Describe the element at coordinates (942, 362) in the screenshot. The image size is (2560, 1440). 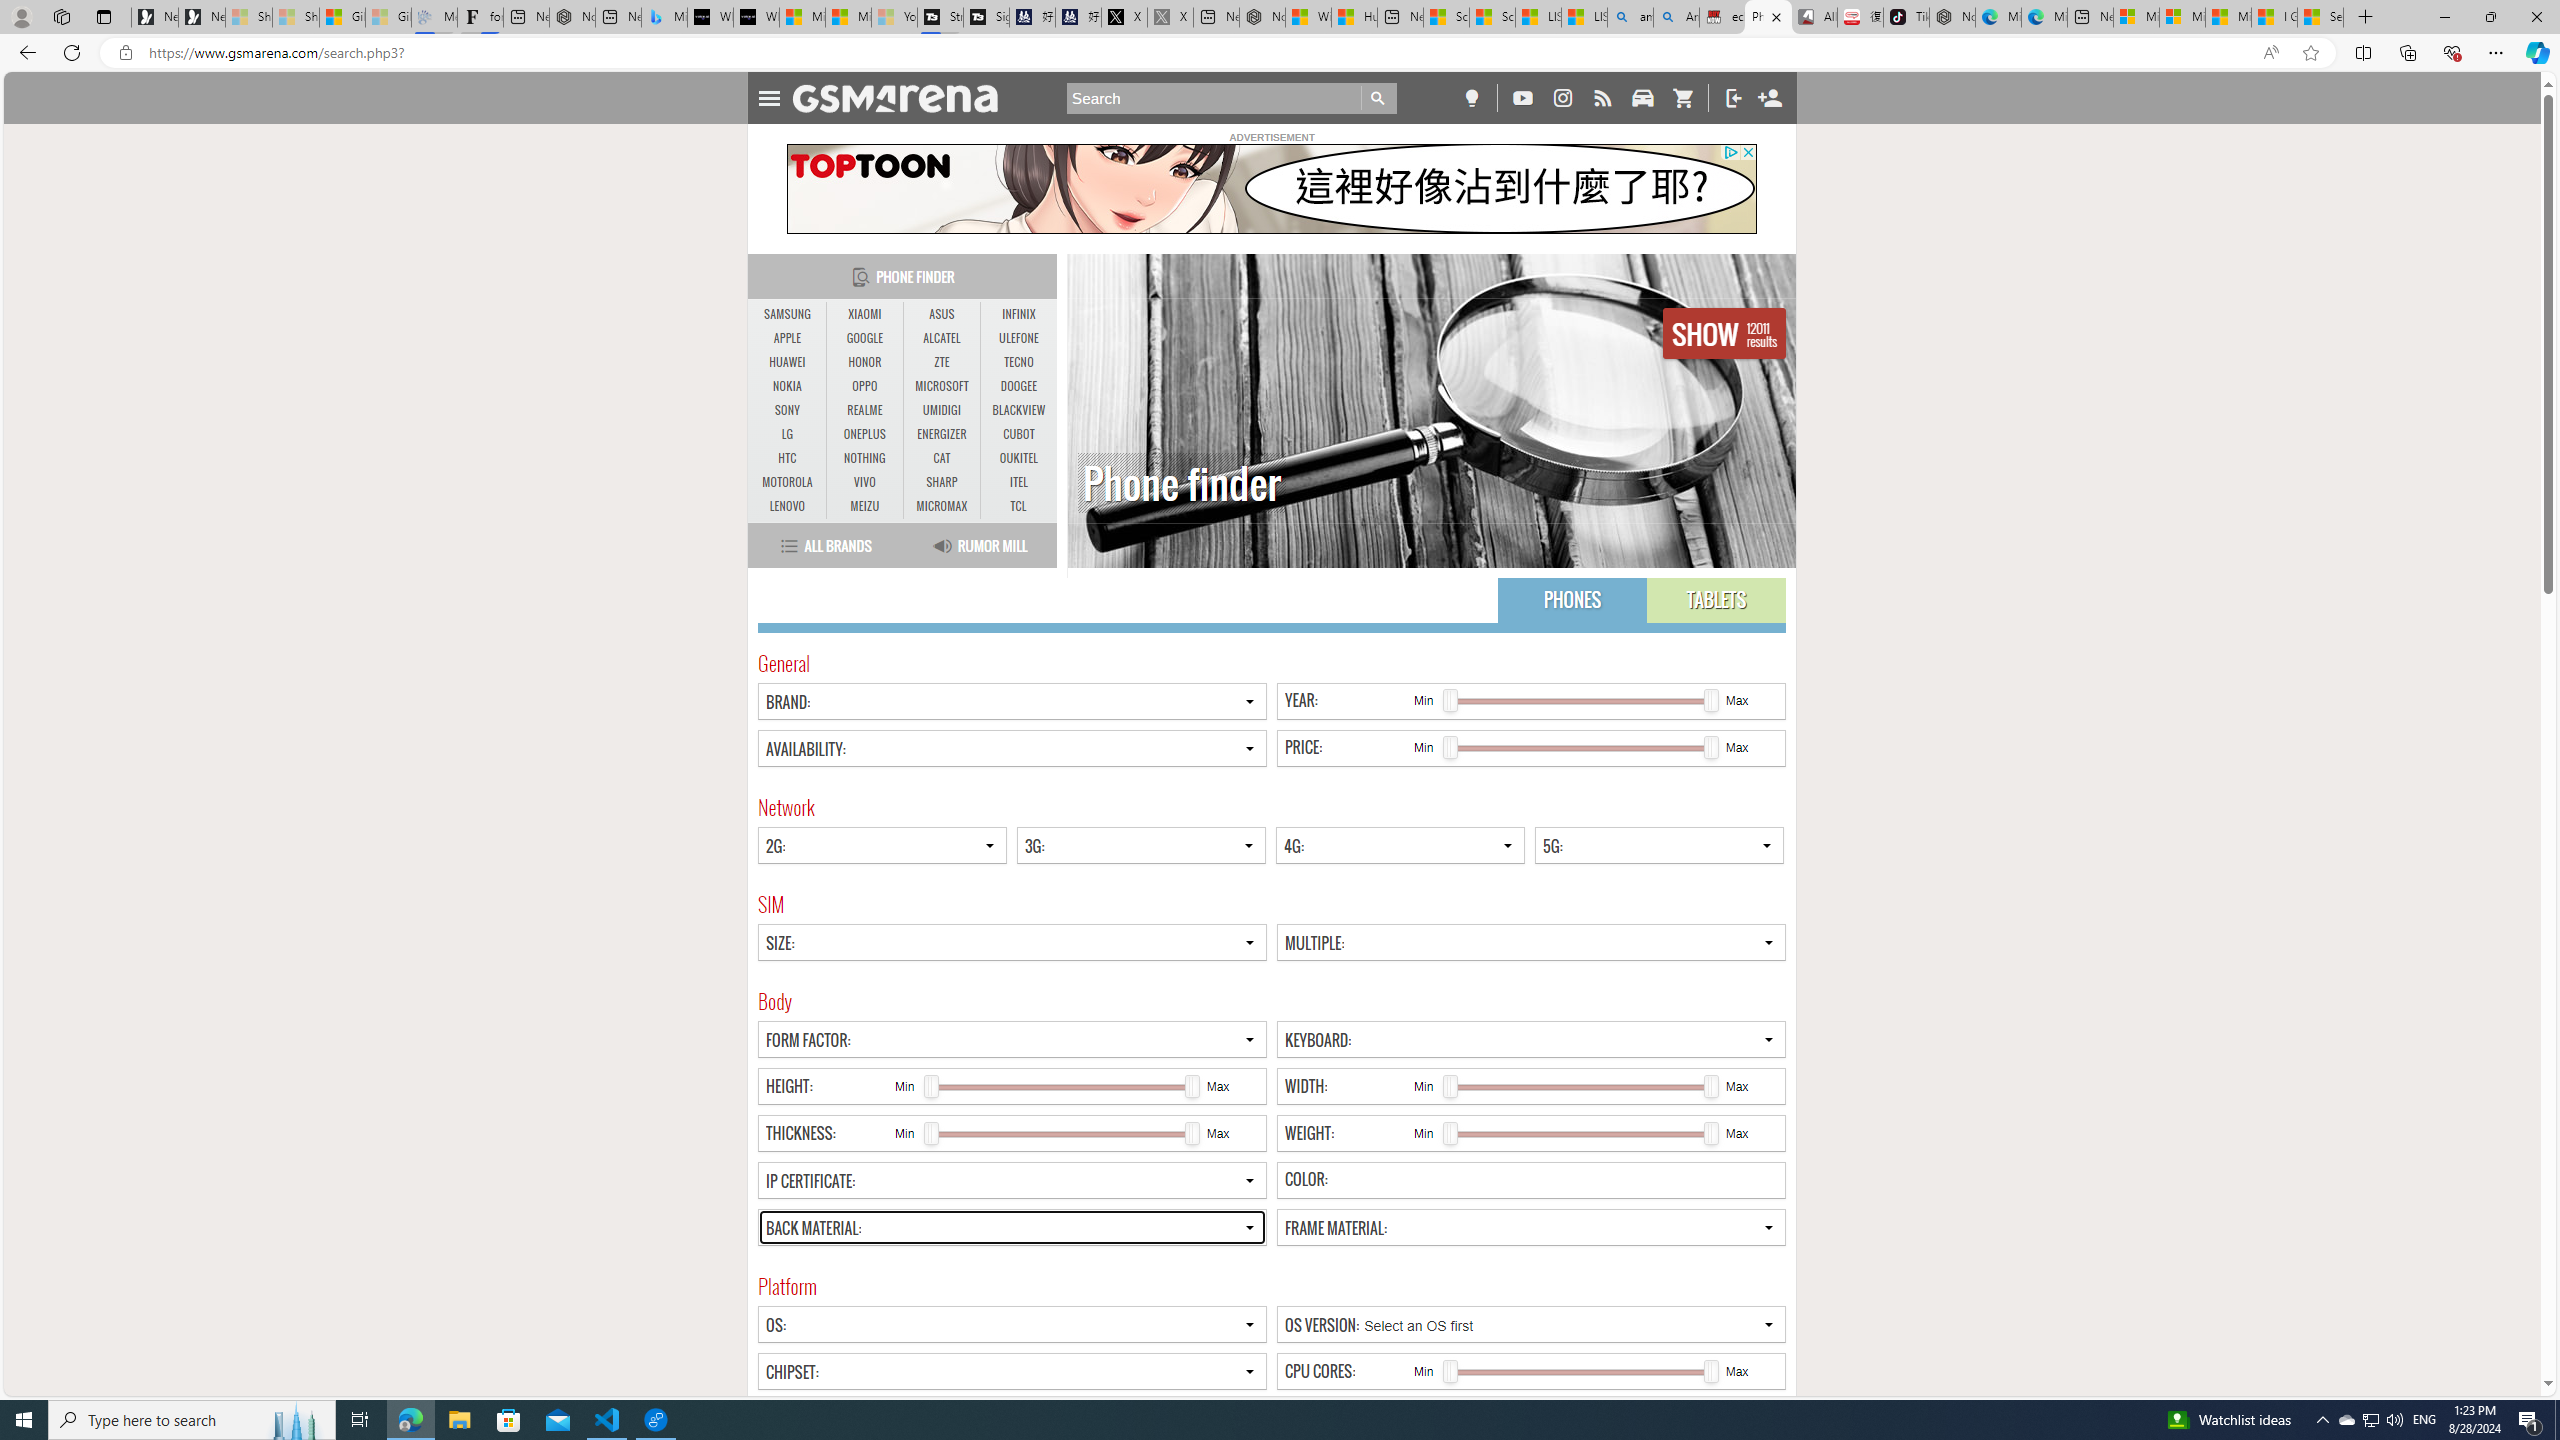
I see `ZTE` at that location.